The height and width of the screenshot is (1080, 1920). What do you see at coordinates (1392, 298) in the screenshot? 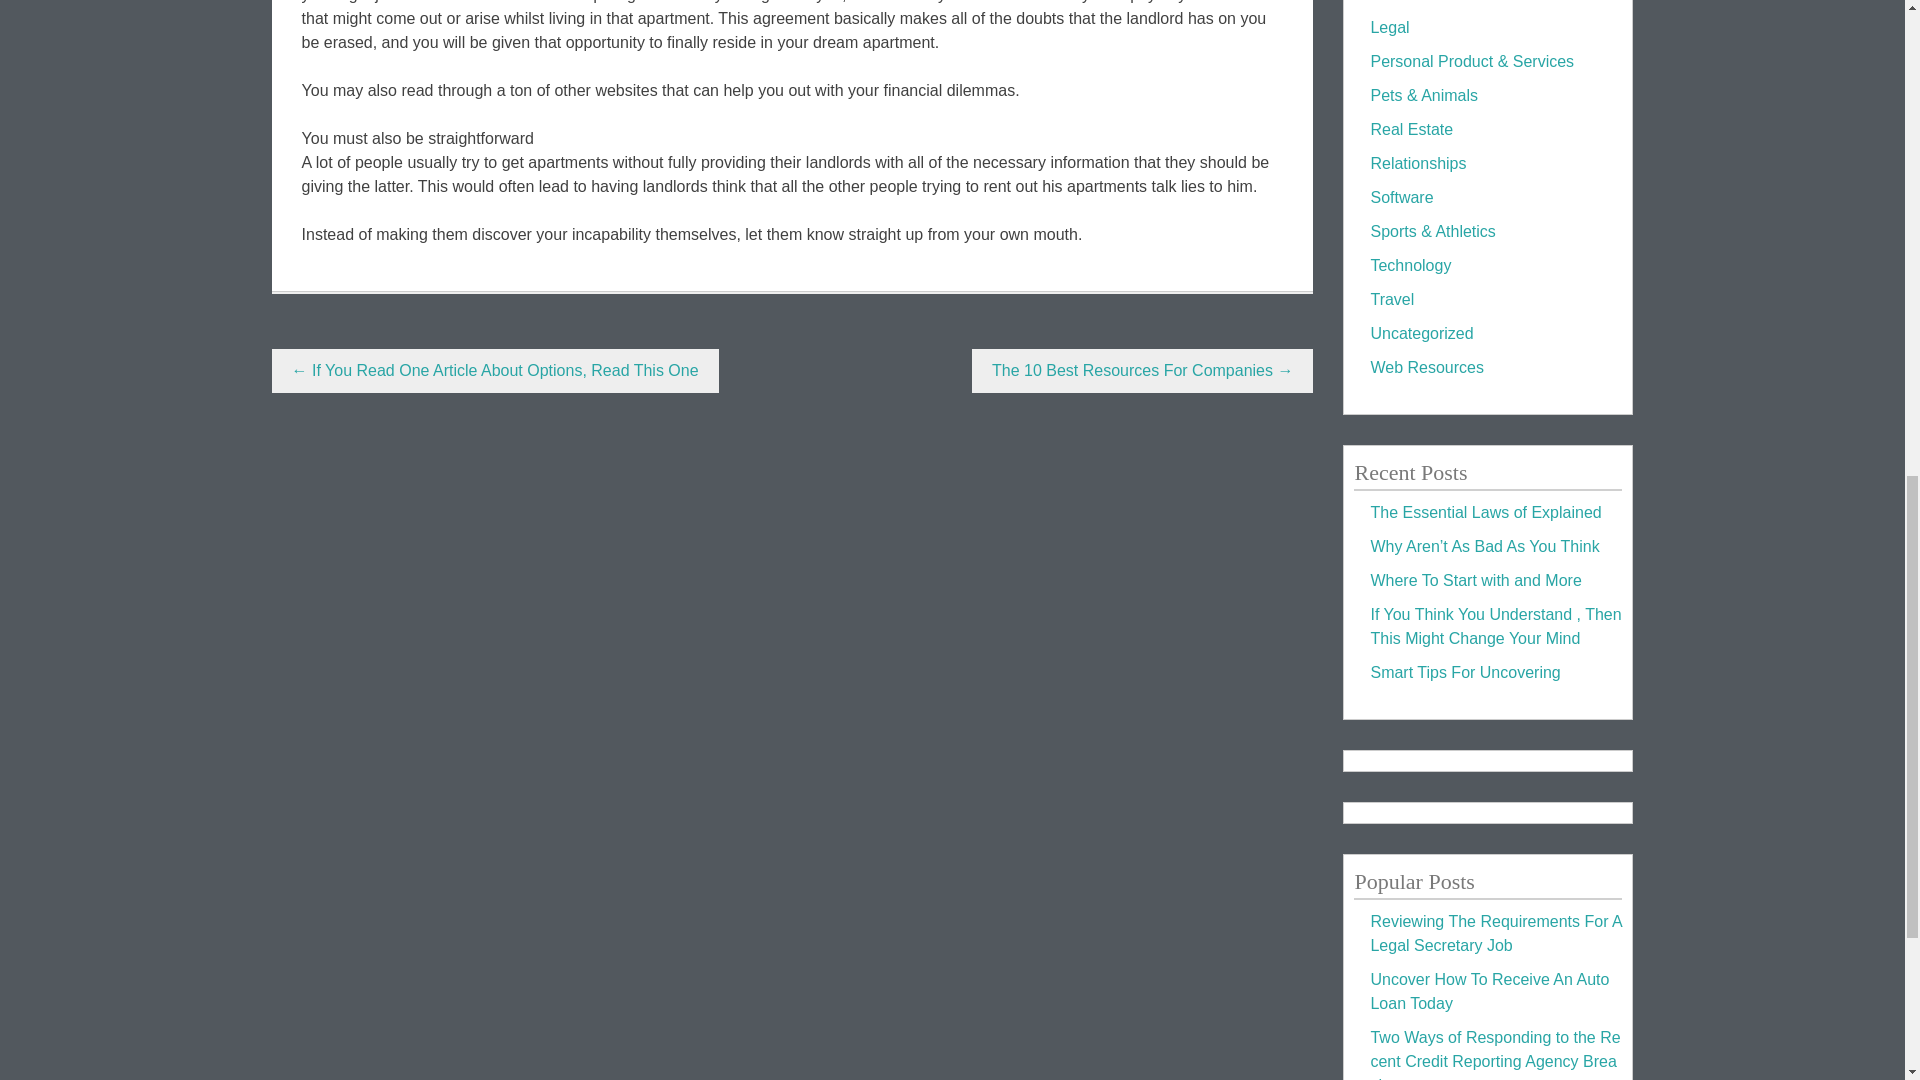
I see `Travel` at bounding box center [1392, 298].